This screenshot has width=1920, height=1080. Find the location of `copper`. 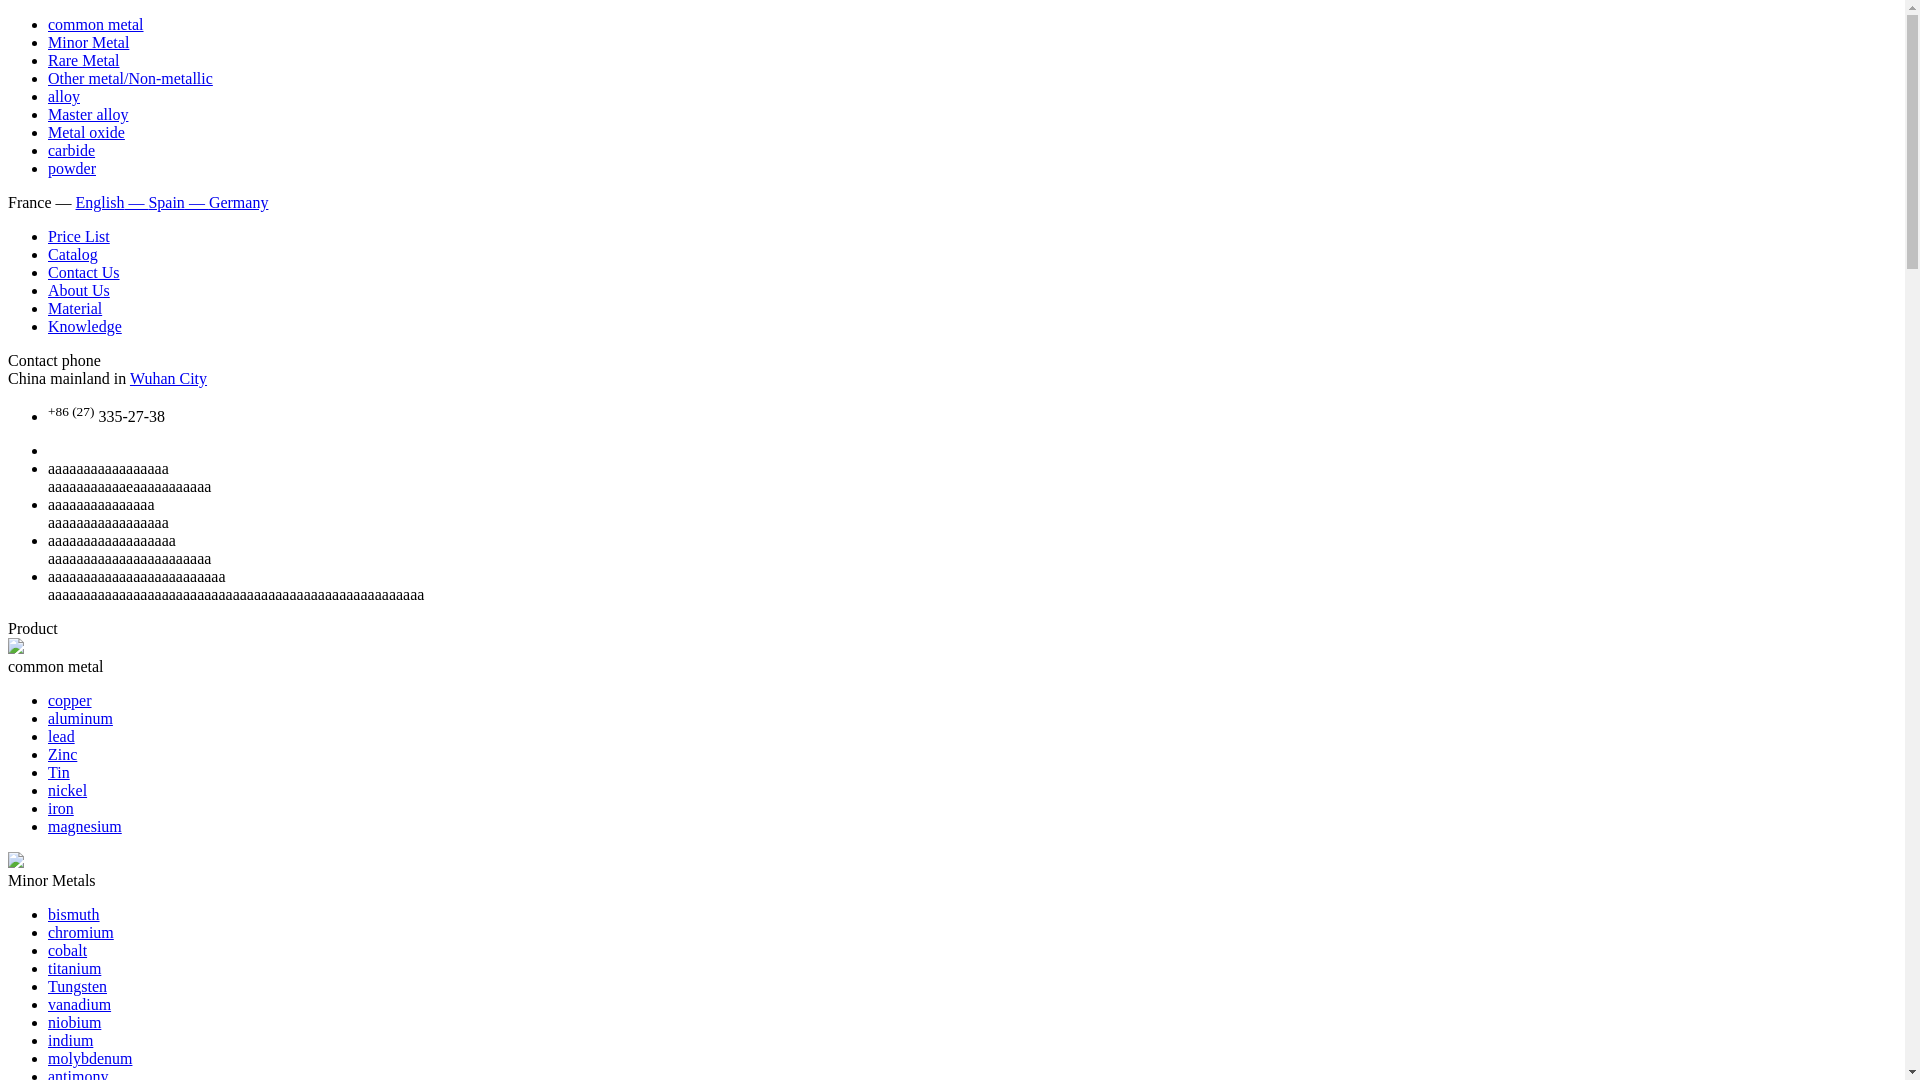

copper is located at coordinates (70, 700).